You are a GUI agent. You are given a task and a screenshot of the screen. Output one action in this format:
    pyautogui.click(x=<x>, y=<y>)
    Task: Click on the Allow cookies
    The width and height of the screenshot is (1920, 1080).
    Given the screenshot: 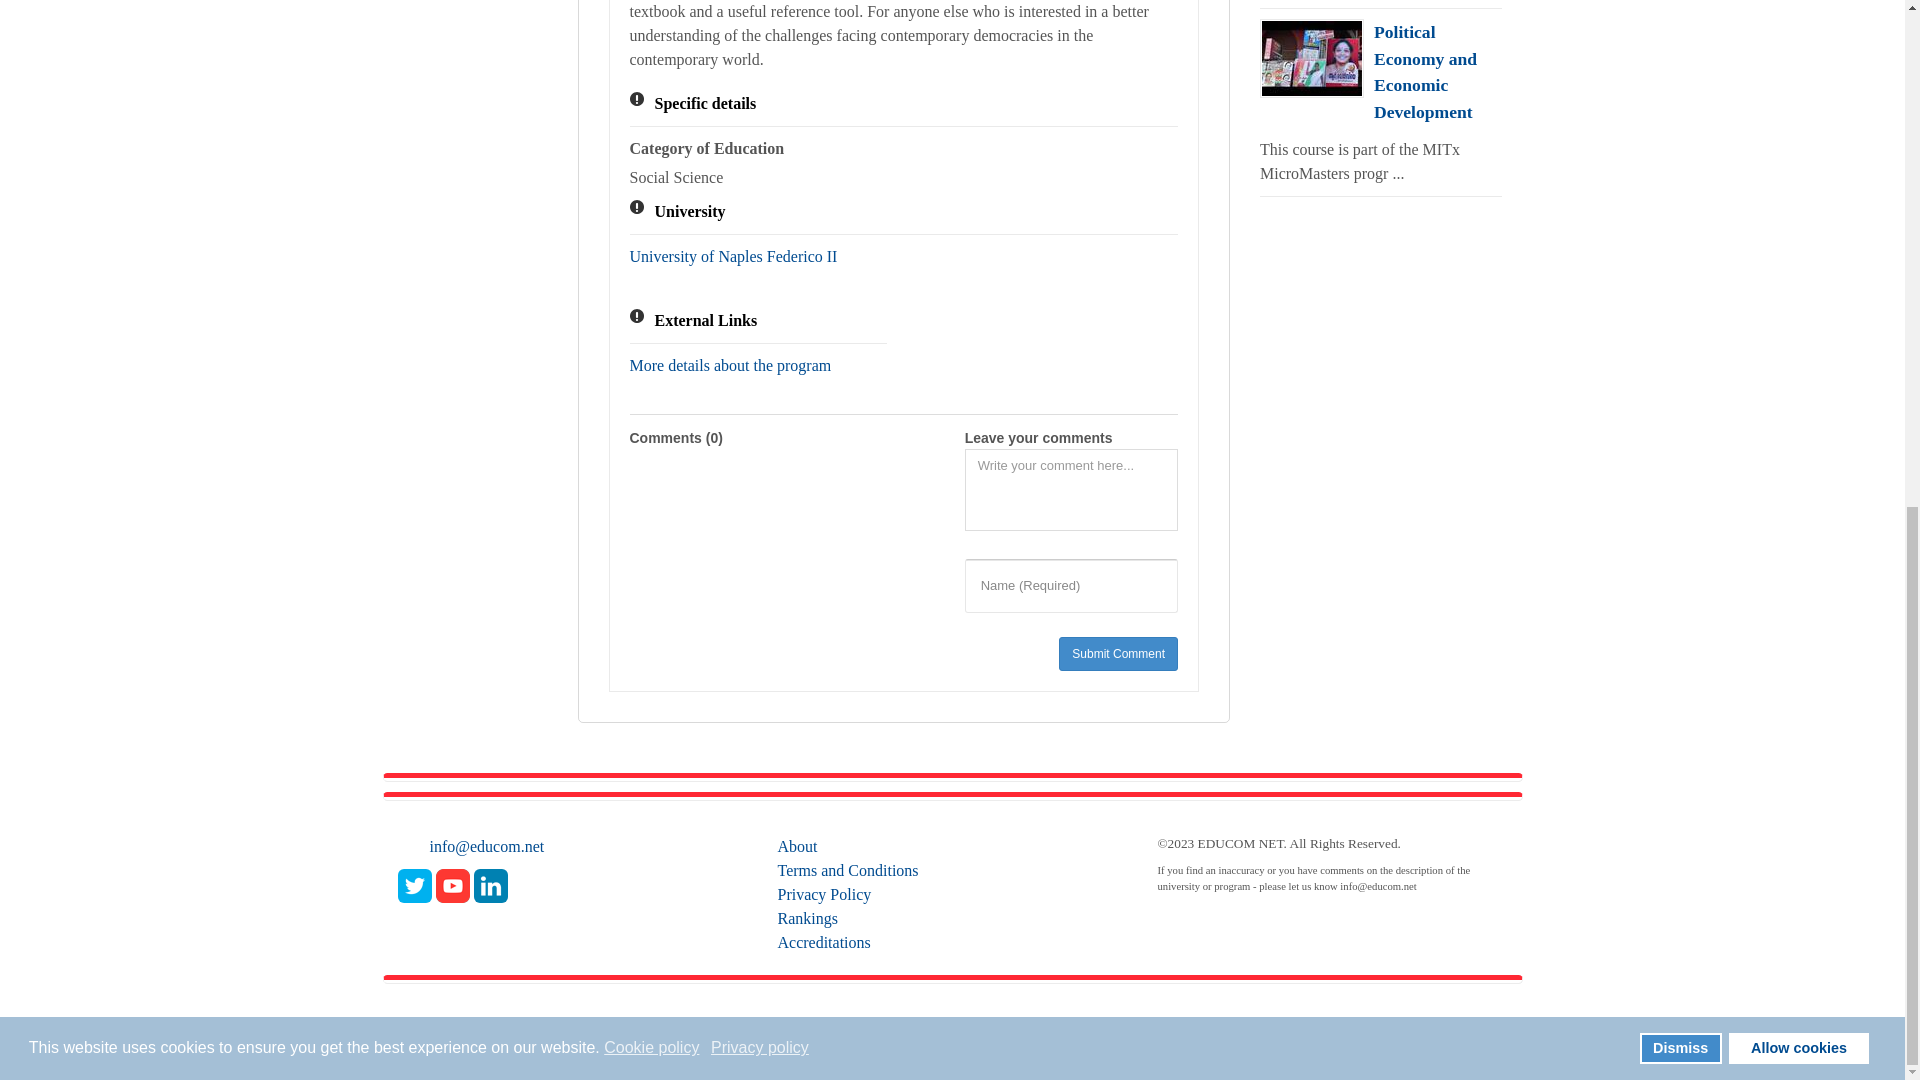 What is the action you would take?
    pyautogui.click(x=1798, y=97)
    